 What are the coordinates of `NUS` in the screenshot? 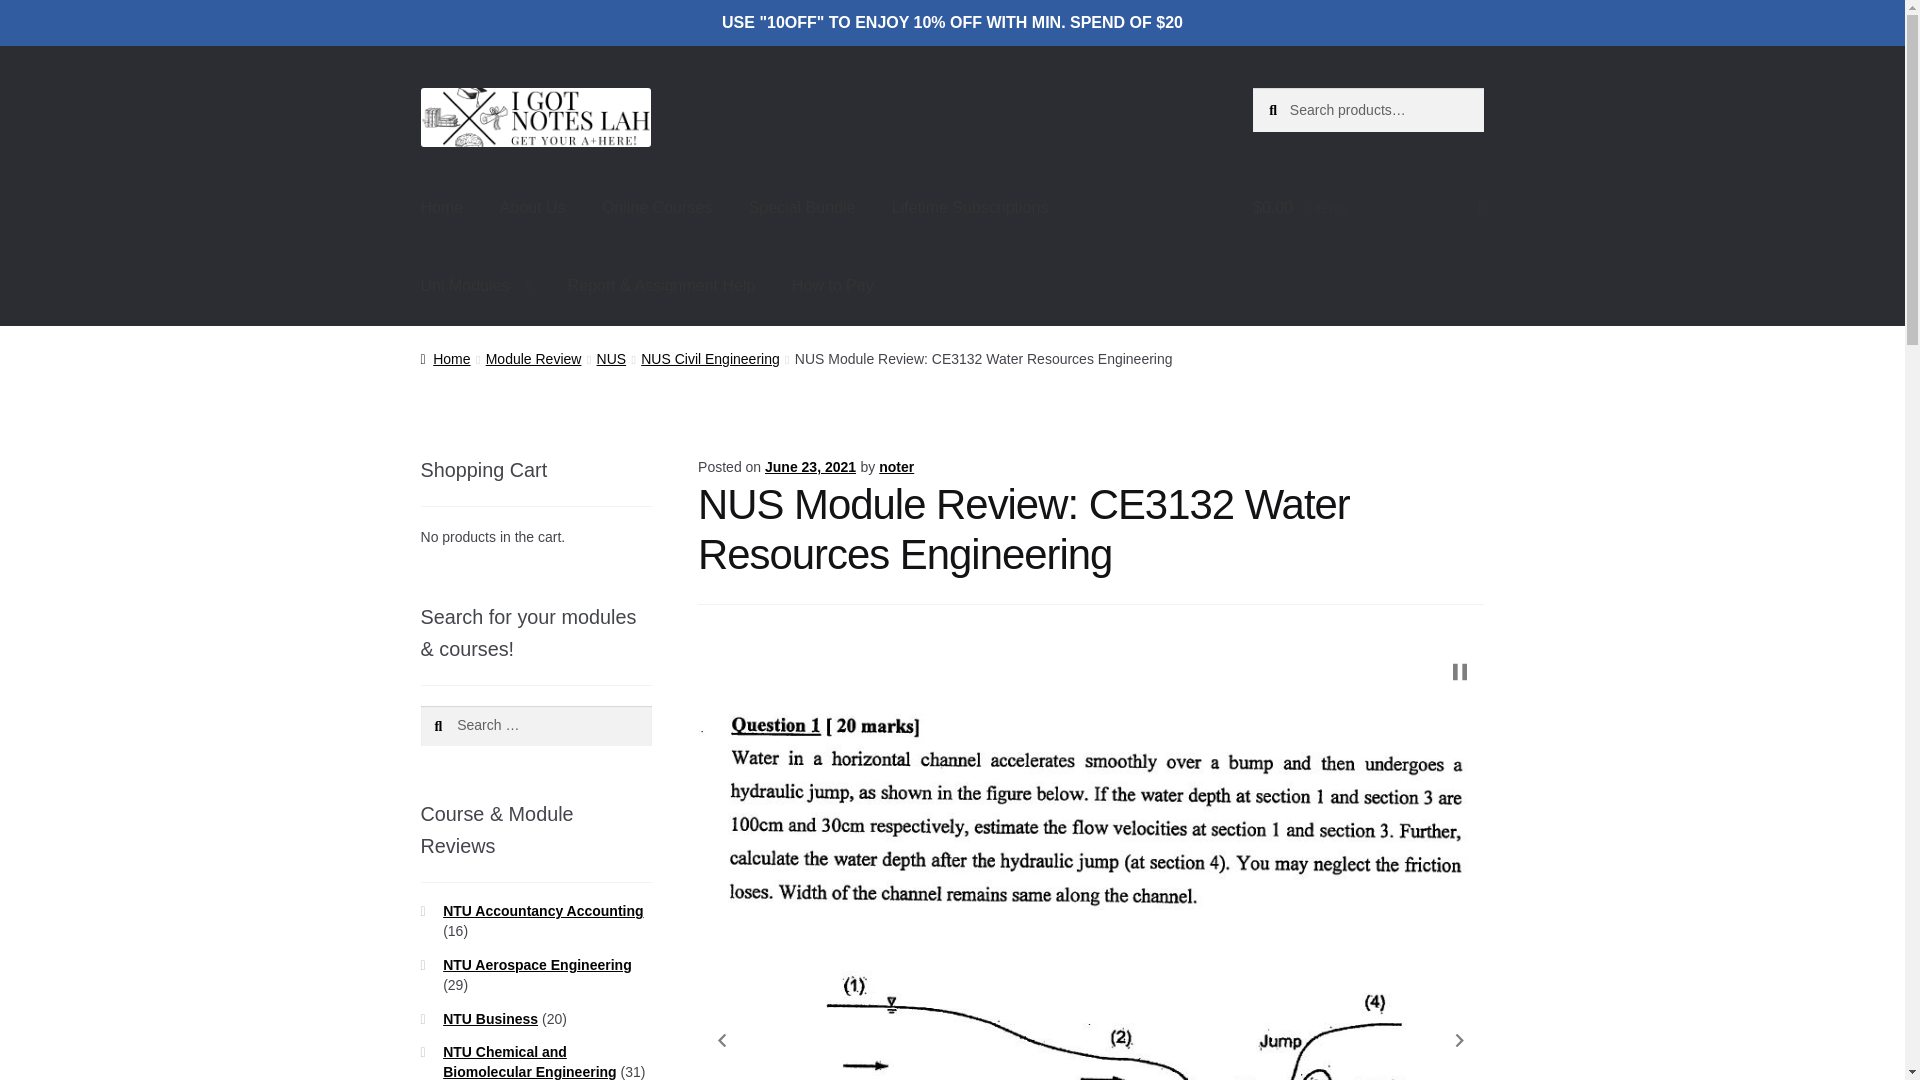 It's located at (612, 359).